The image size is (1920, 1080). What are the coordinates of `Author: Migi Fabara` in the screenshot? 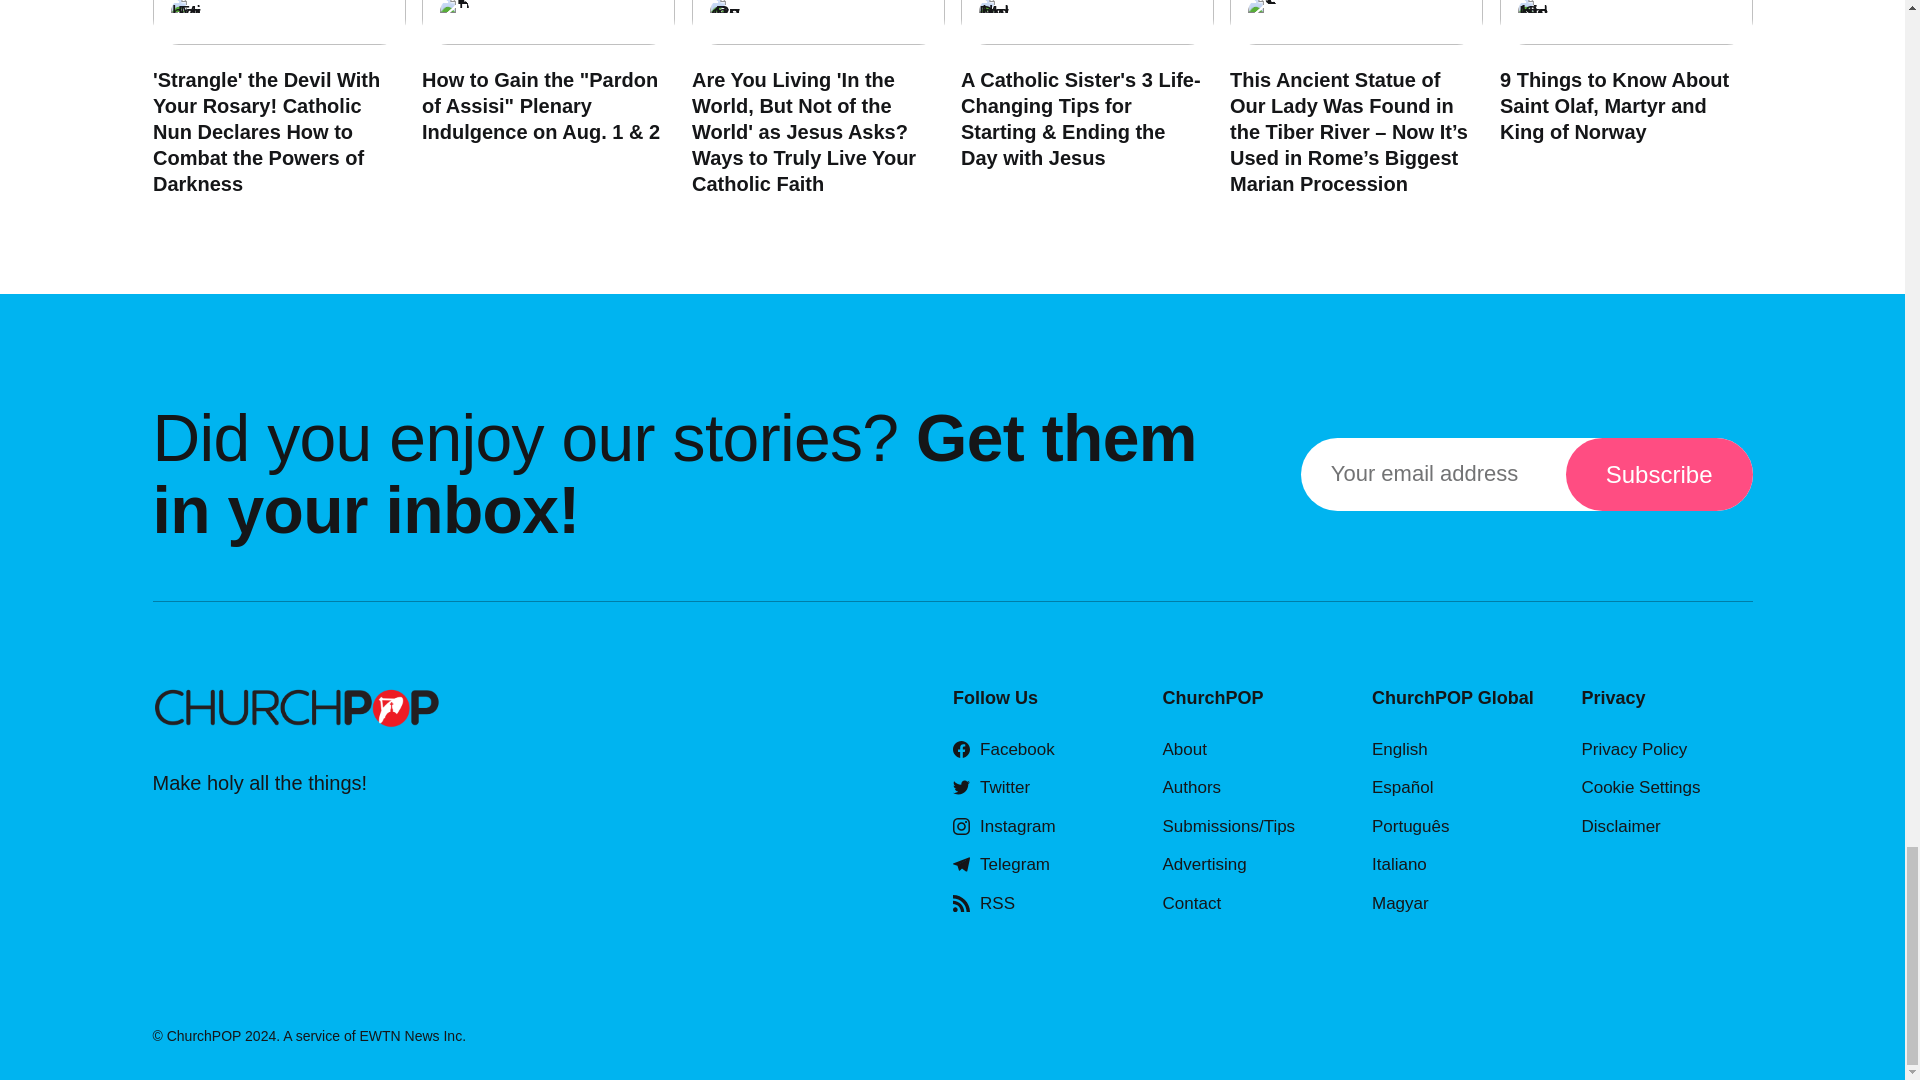 It's located at (184, 14).